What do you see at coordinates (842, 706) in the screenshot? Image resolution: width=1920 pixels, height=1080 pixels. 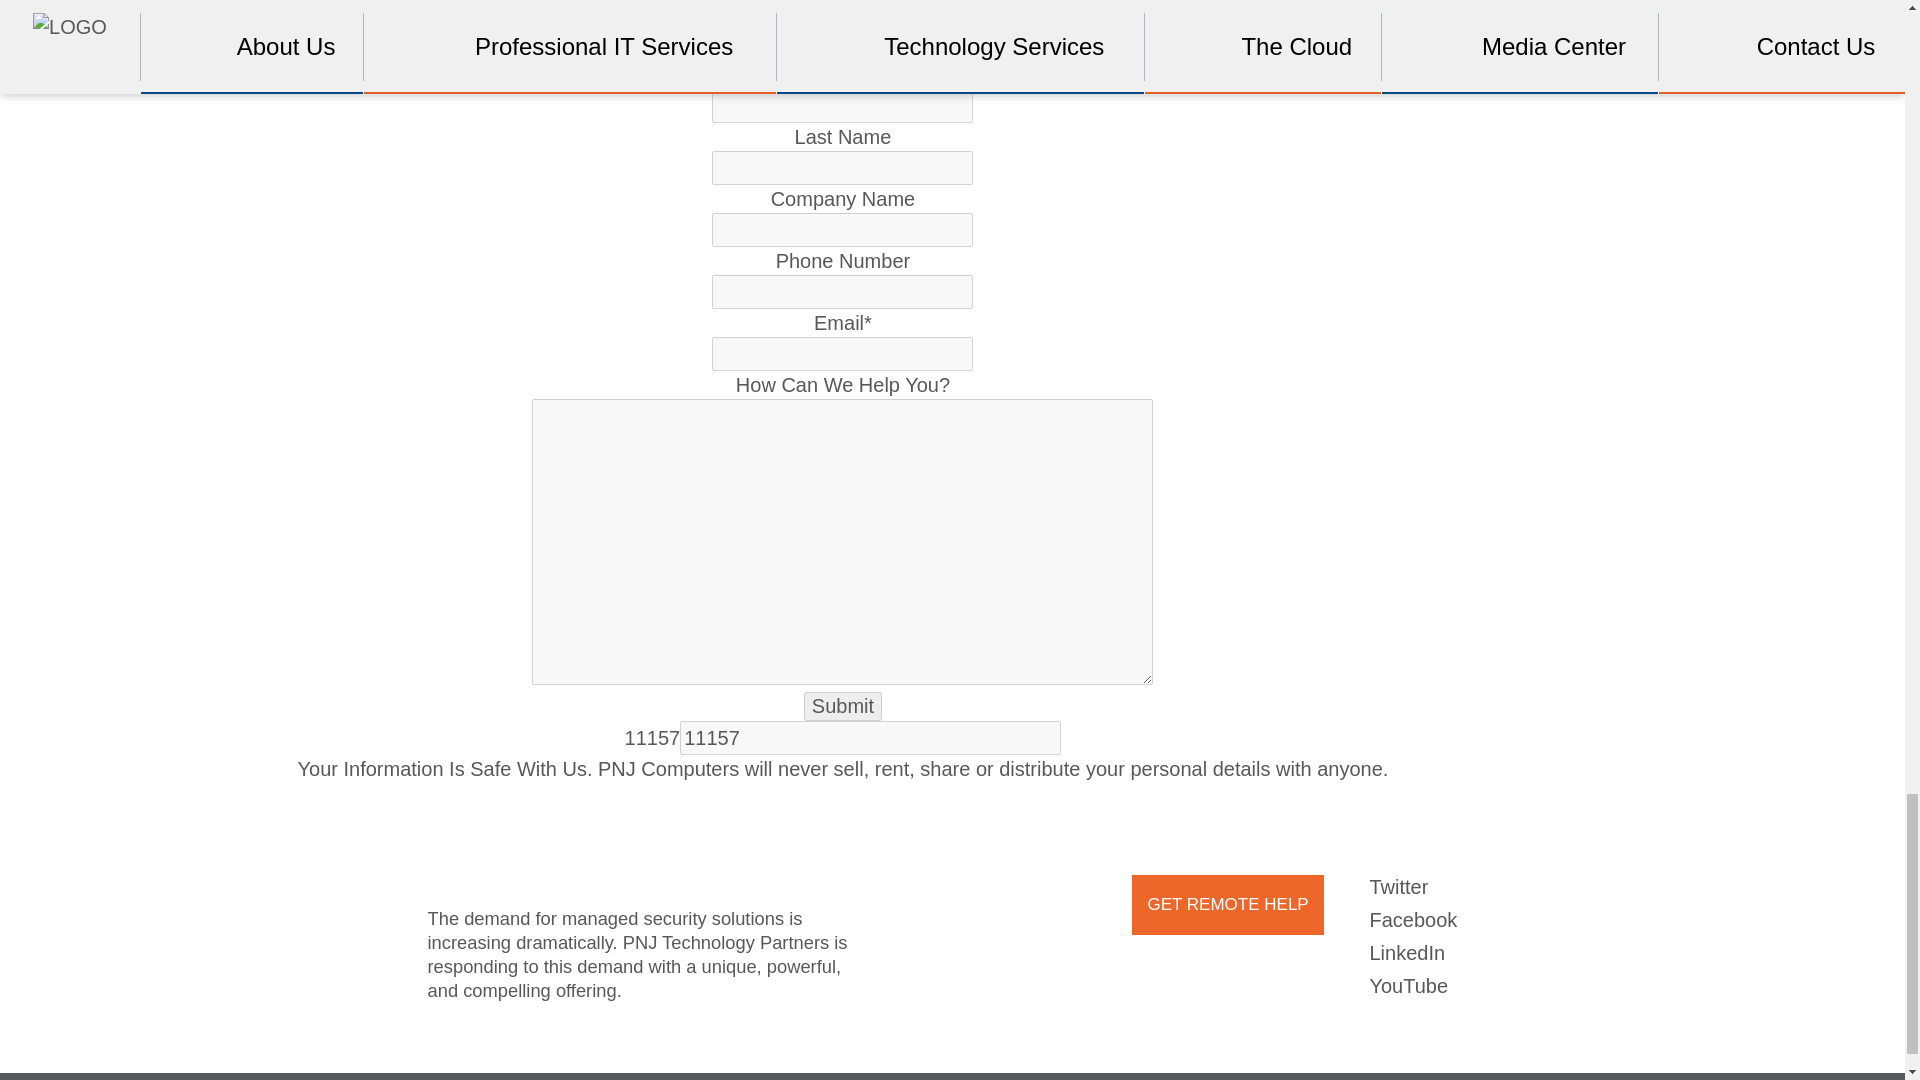 I see `Submit` at bounding box center [842, 706].